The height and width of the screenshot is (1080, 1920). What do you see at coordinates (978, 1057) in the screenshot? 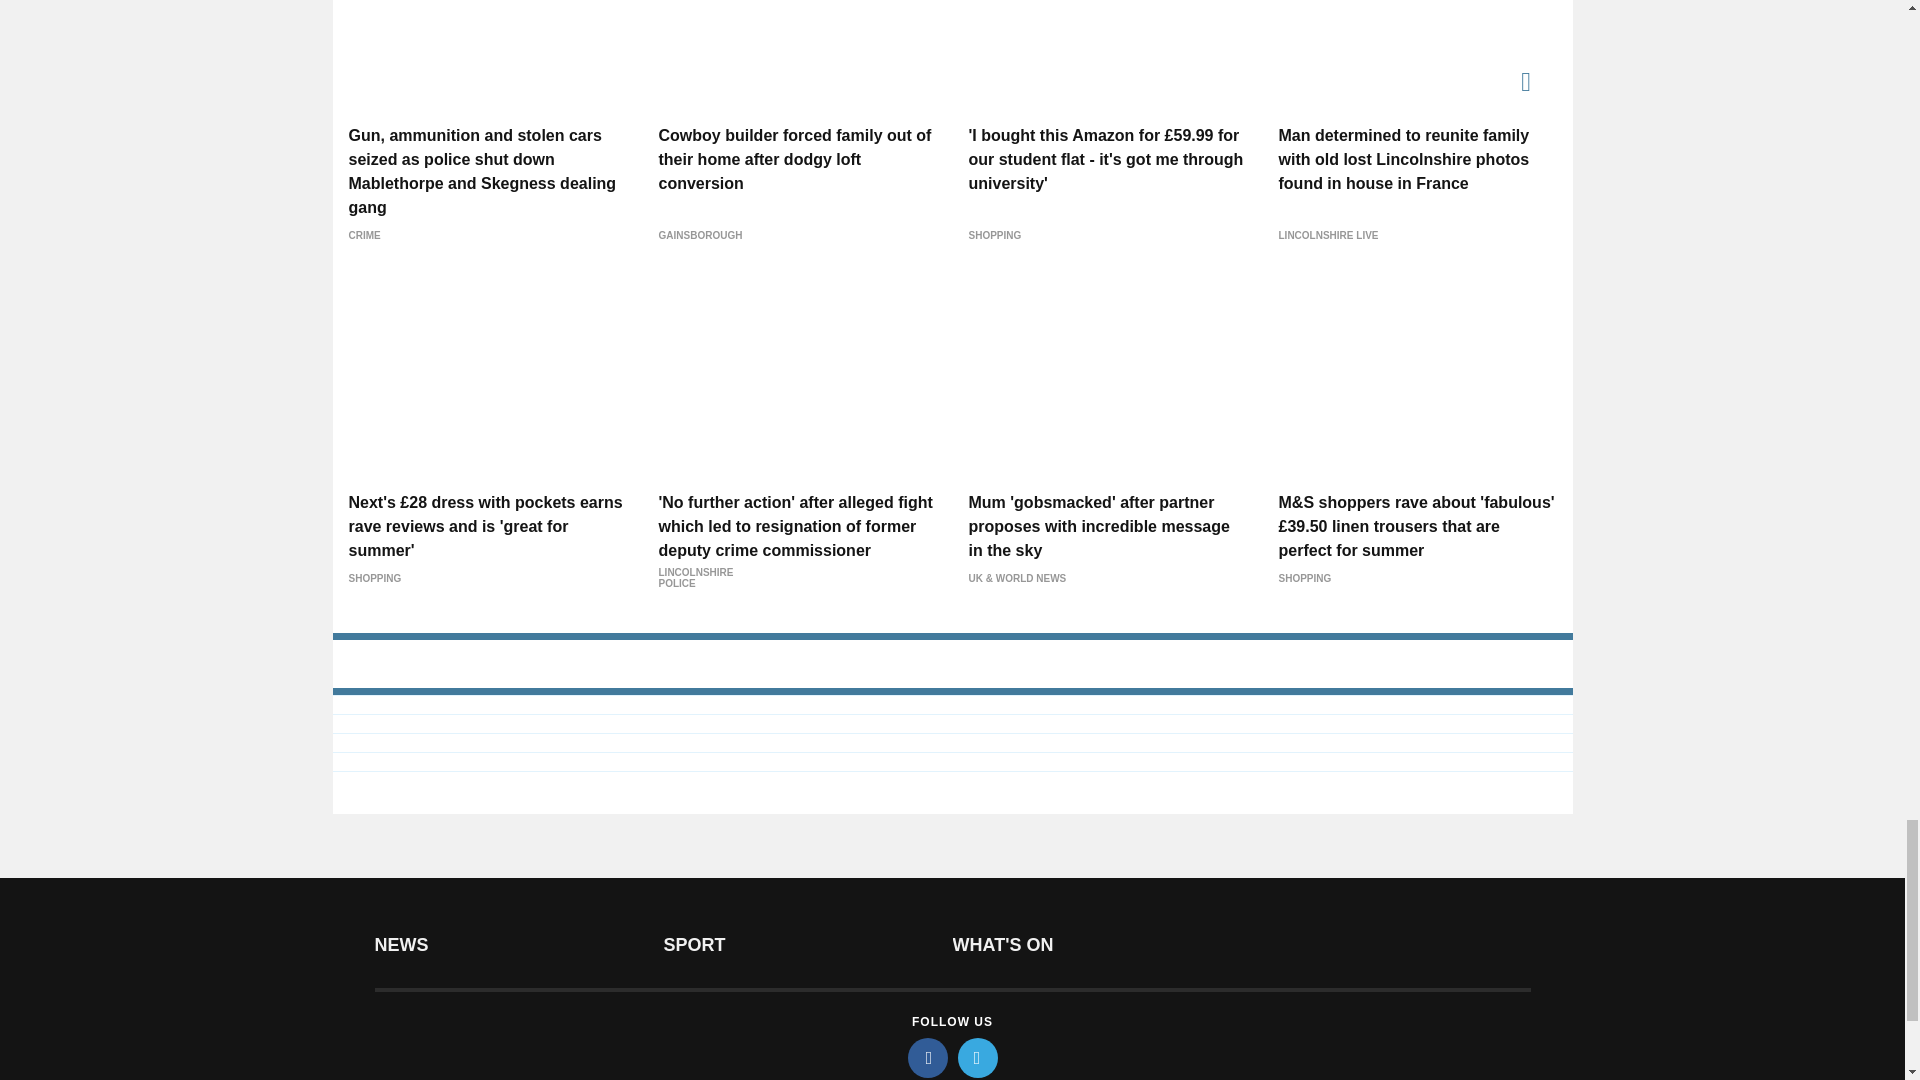
I see `twitter` at bounding box center [978, 1057].